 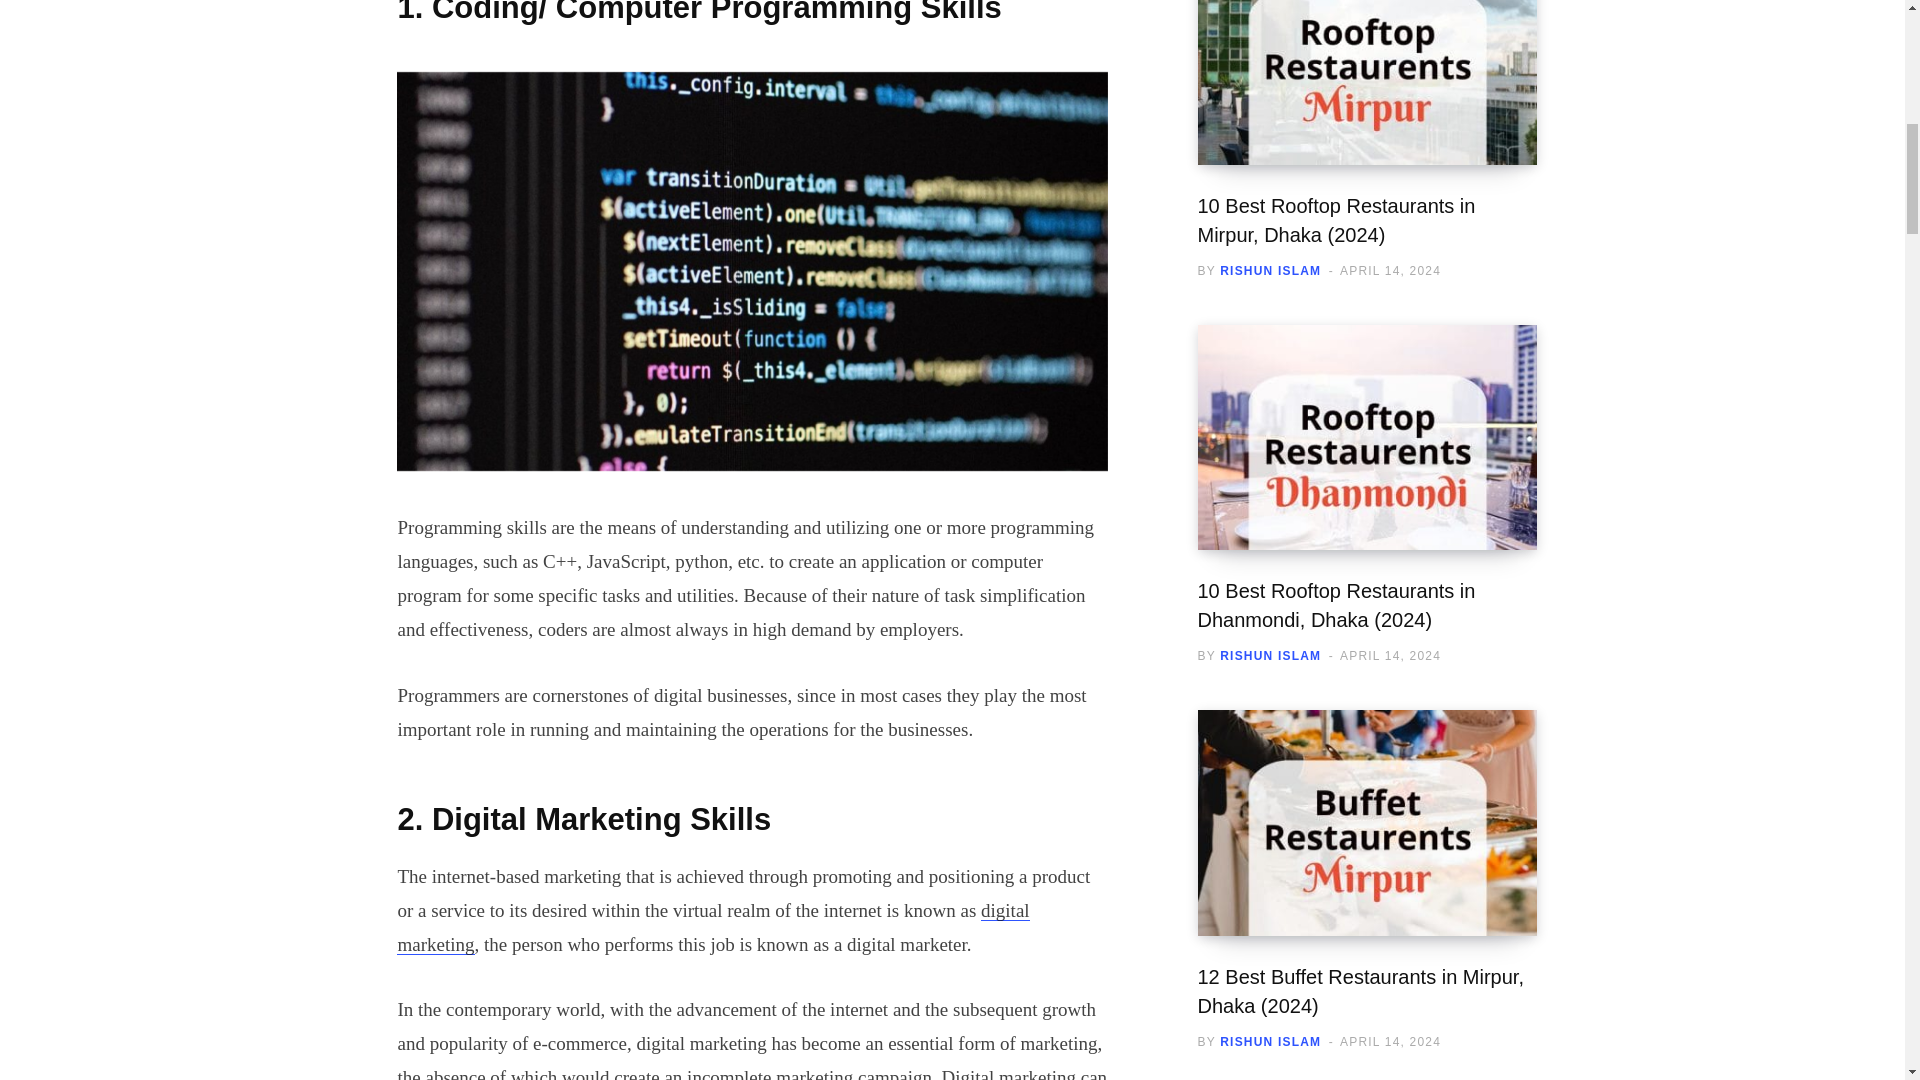 What do you see at coordinates (713, 926) in the screenshot?
I see `digital marketing` at bounding box center [713, 926].